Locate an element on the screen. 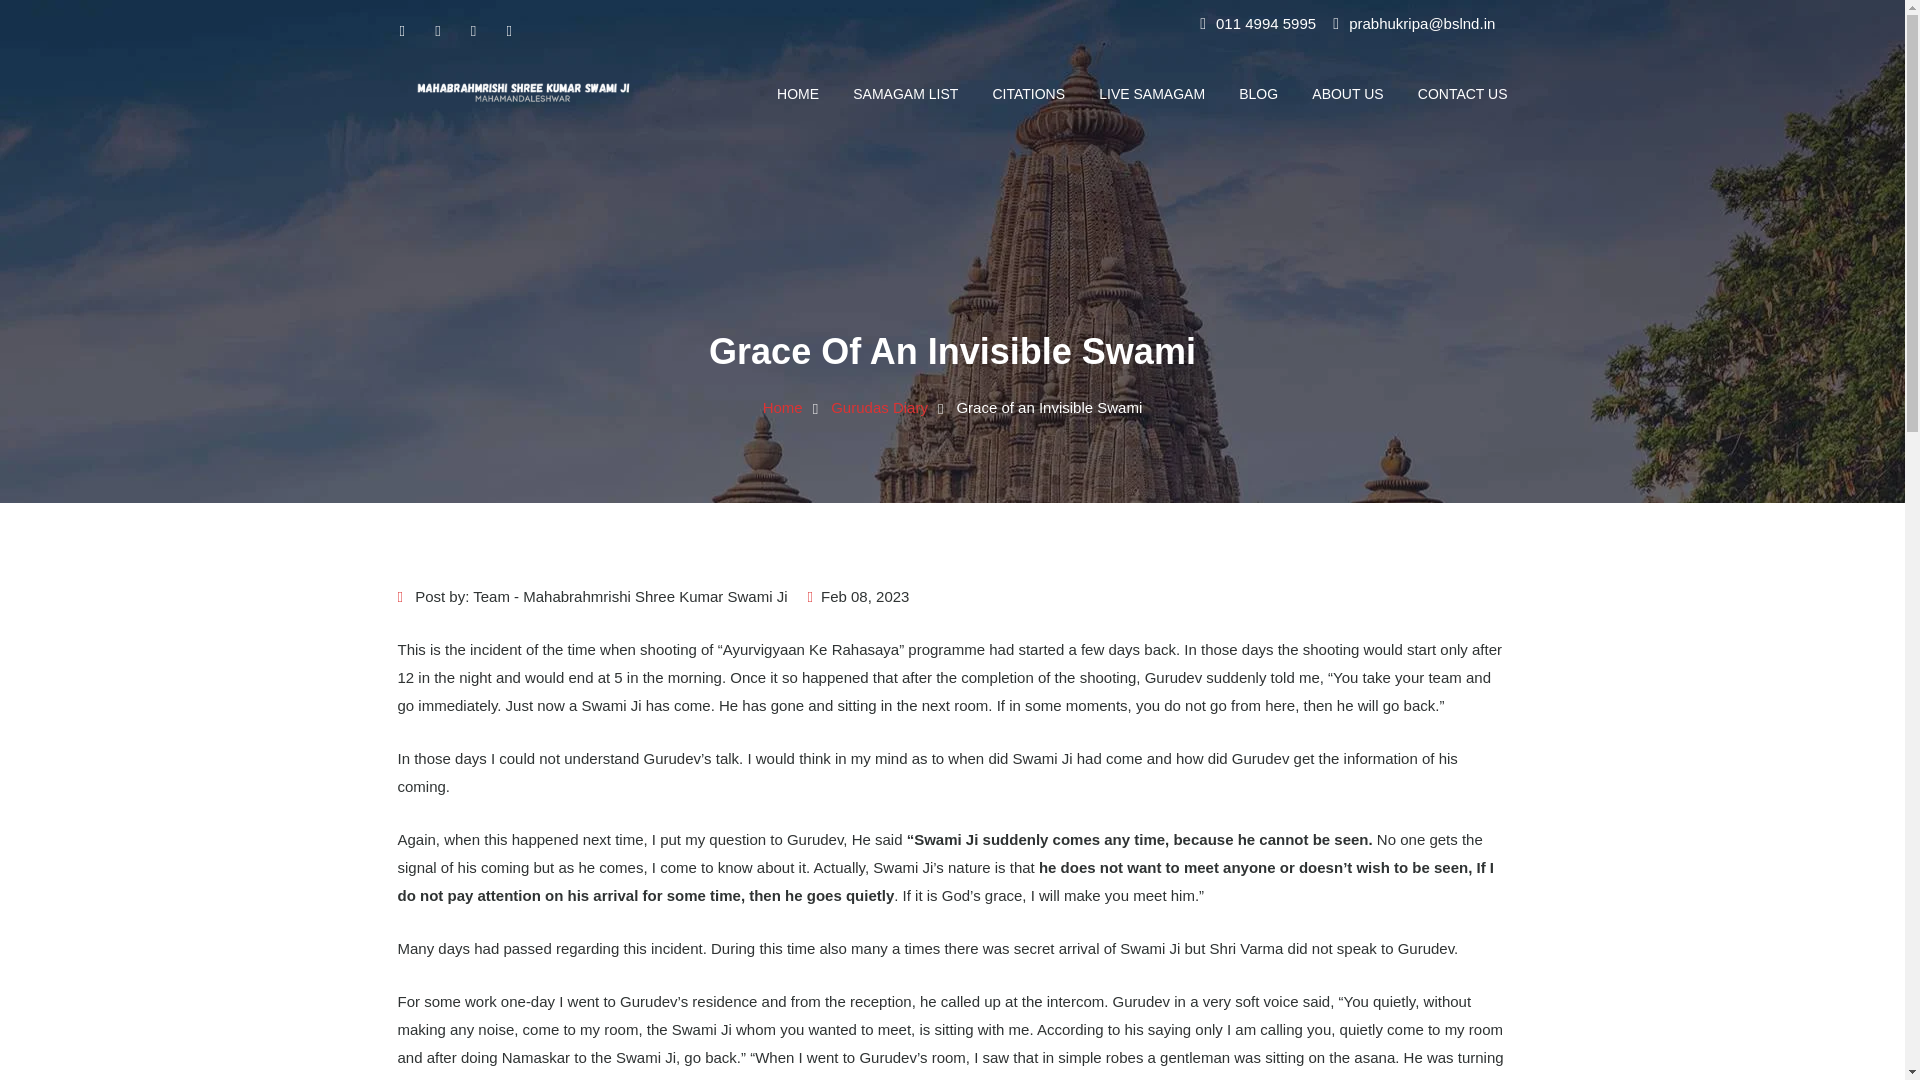 This screenshot has height=1080, width=1920. HOME is located at coordinates (798, 93).